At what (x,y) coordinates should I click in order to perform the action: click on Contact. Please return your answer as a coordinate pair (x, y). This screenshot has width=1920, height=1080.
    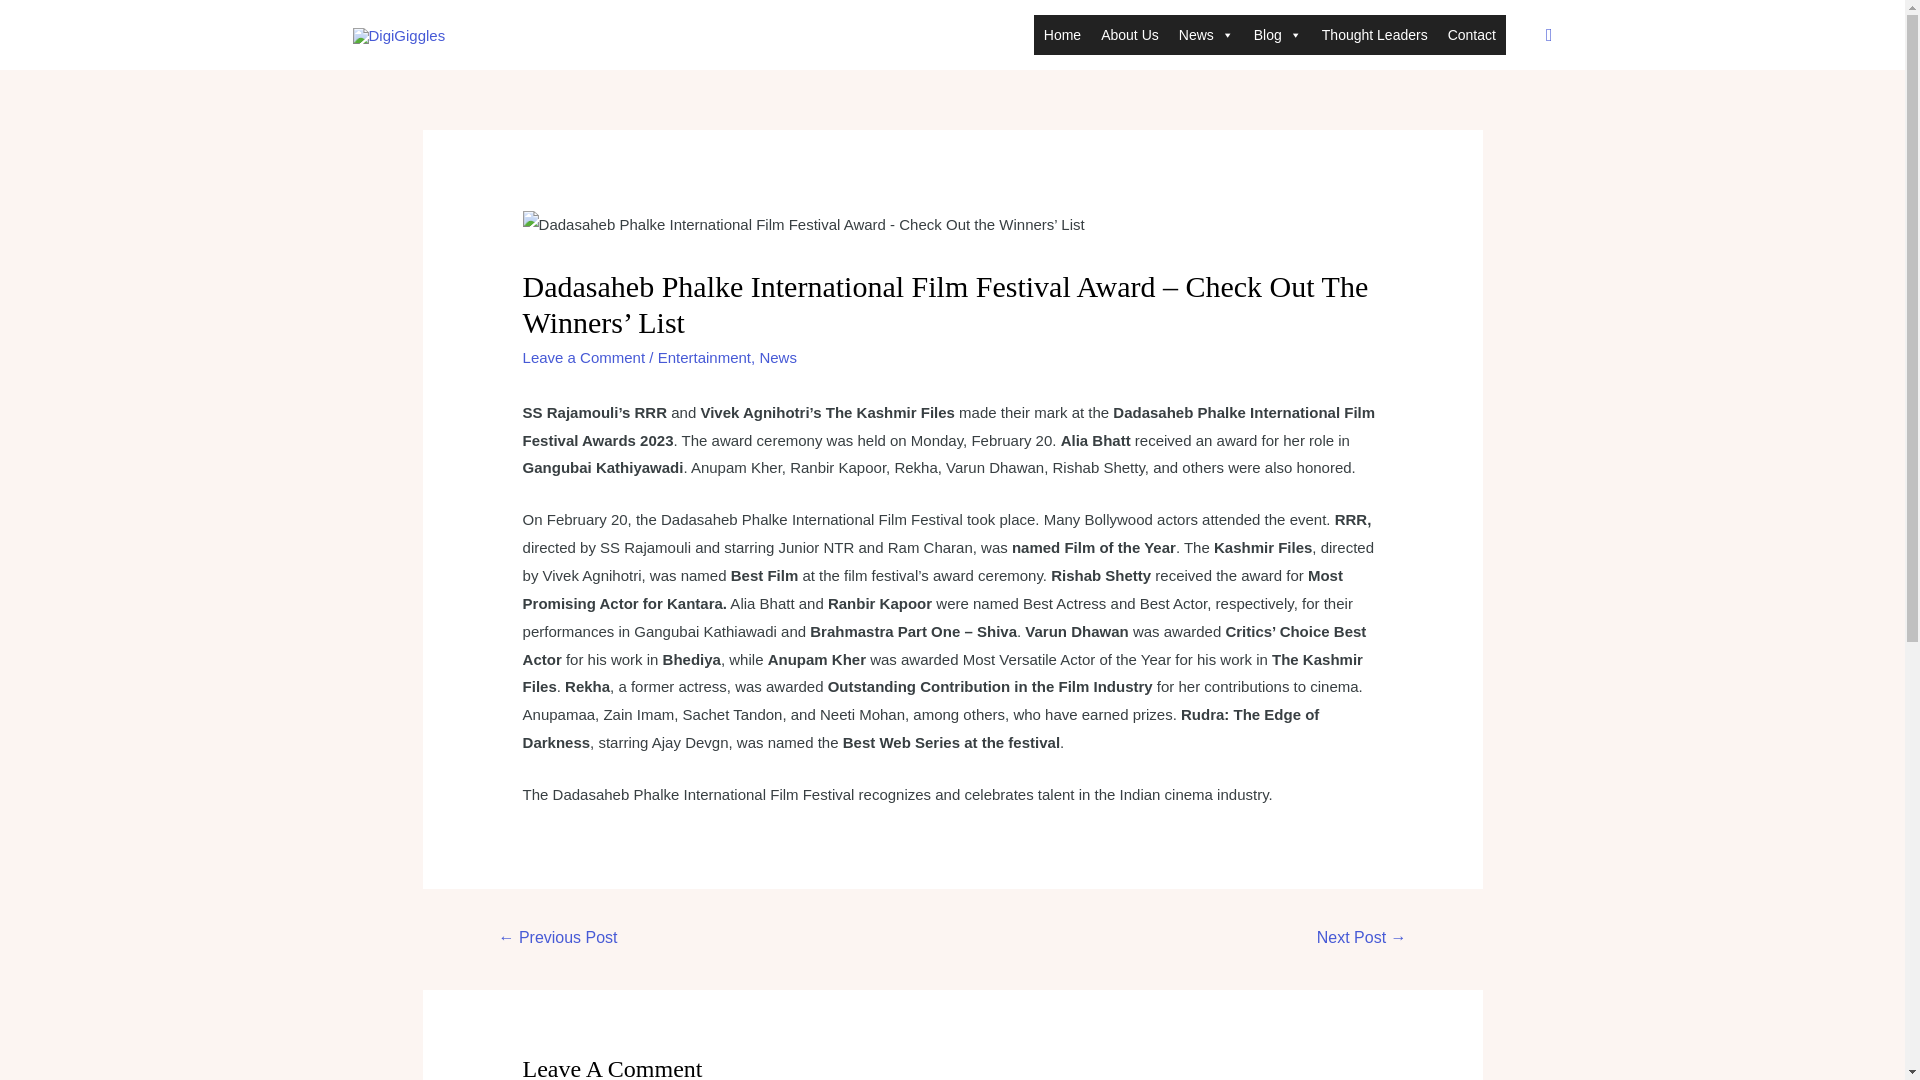
    Looking at the image, I should click on (1472, 35).